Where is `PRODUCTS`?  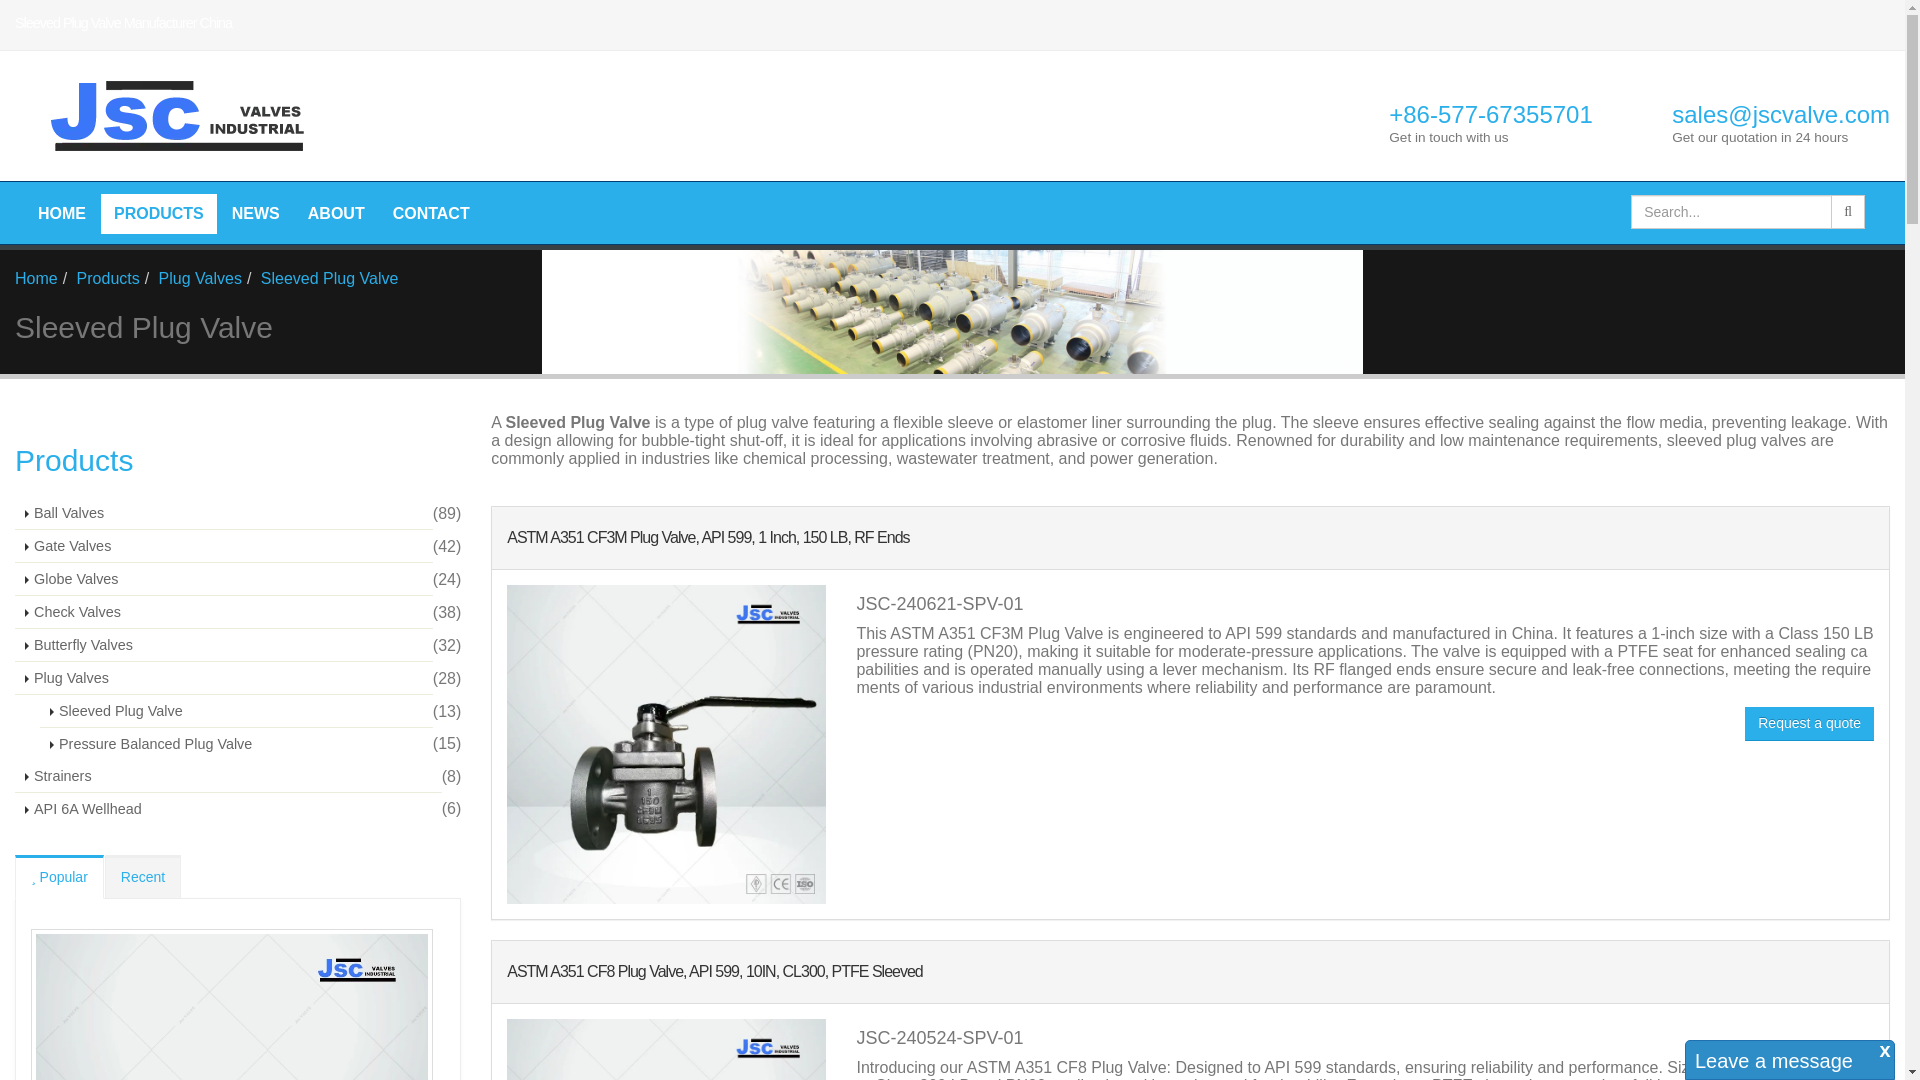
PRODUCTS is located at coordinates (158, 214).